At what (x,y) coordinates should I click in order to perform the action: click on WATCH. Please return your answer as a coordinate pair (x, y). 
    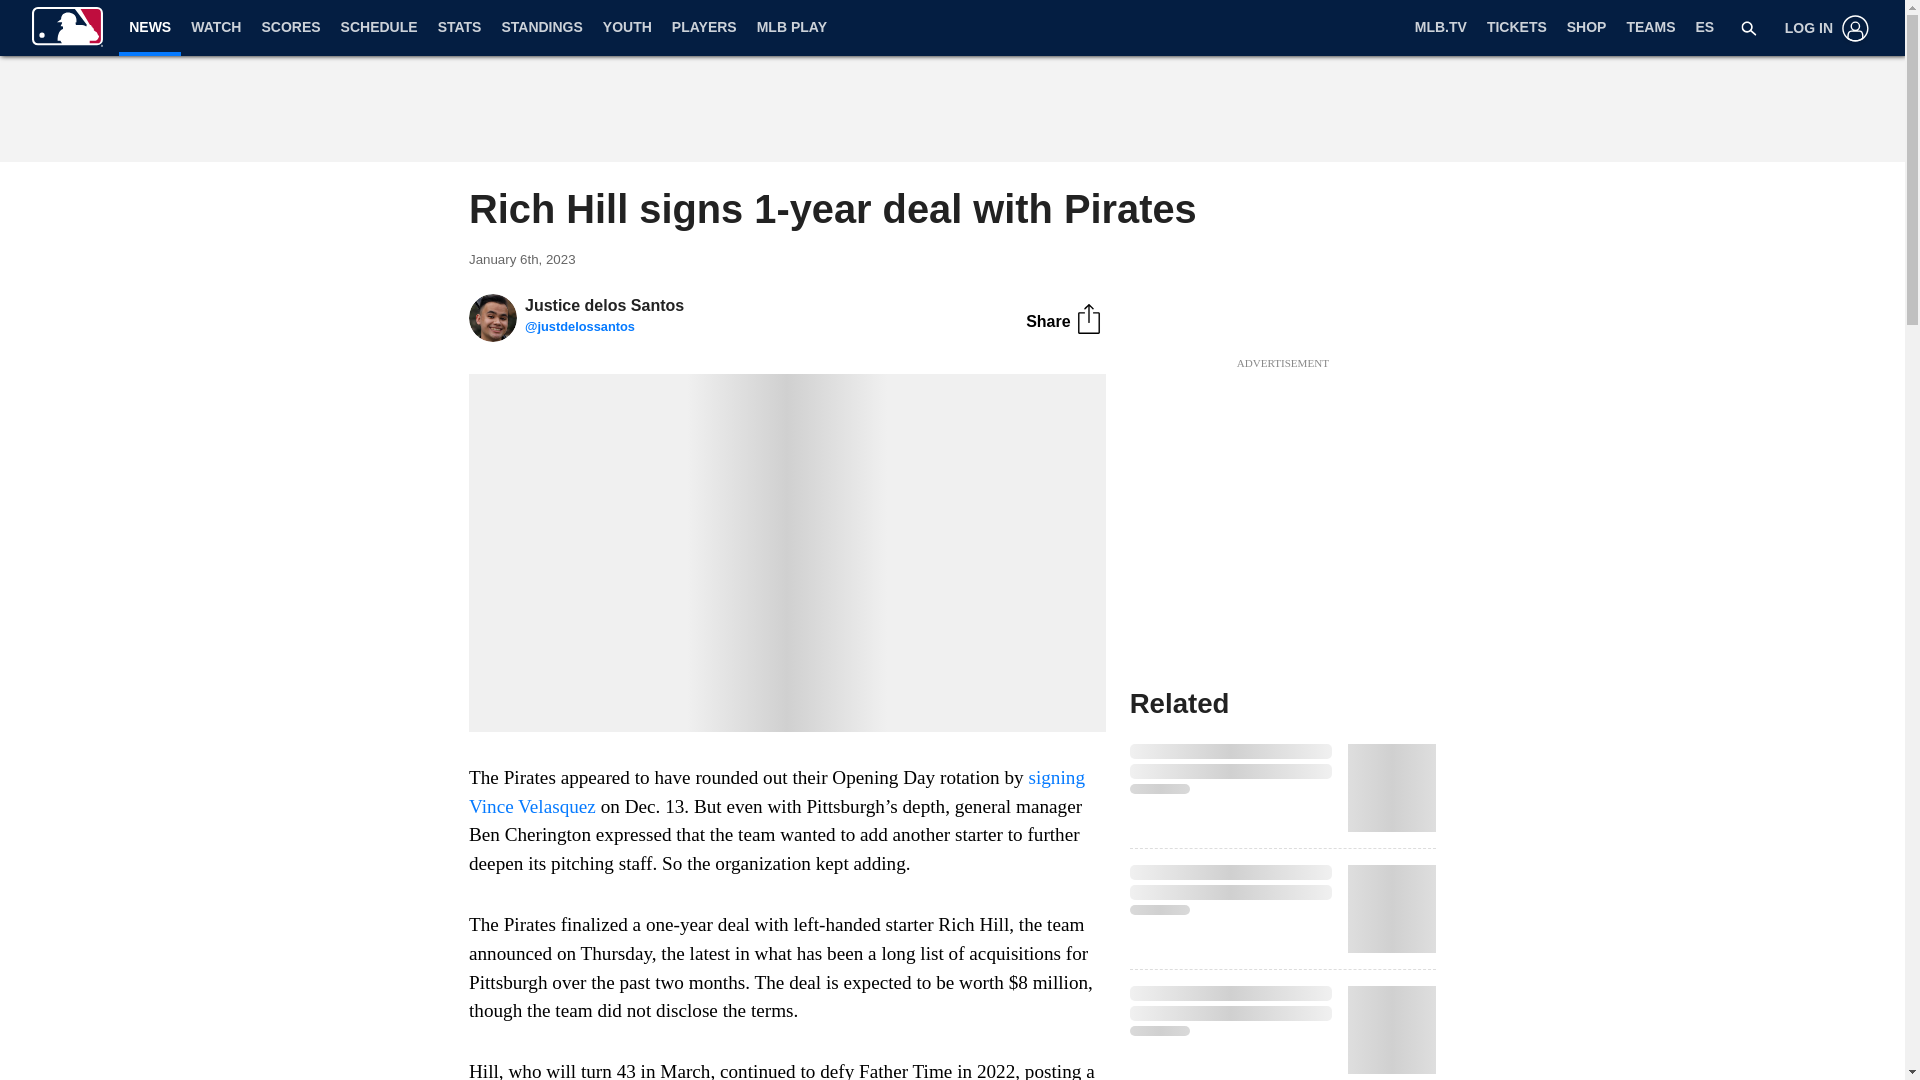
    Looking at the image, I should click on (216, 28).